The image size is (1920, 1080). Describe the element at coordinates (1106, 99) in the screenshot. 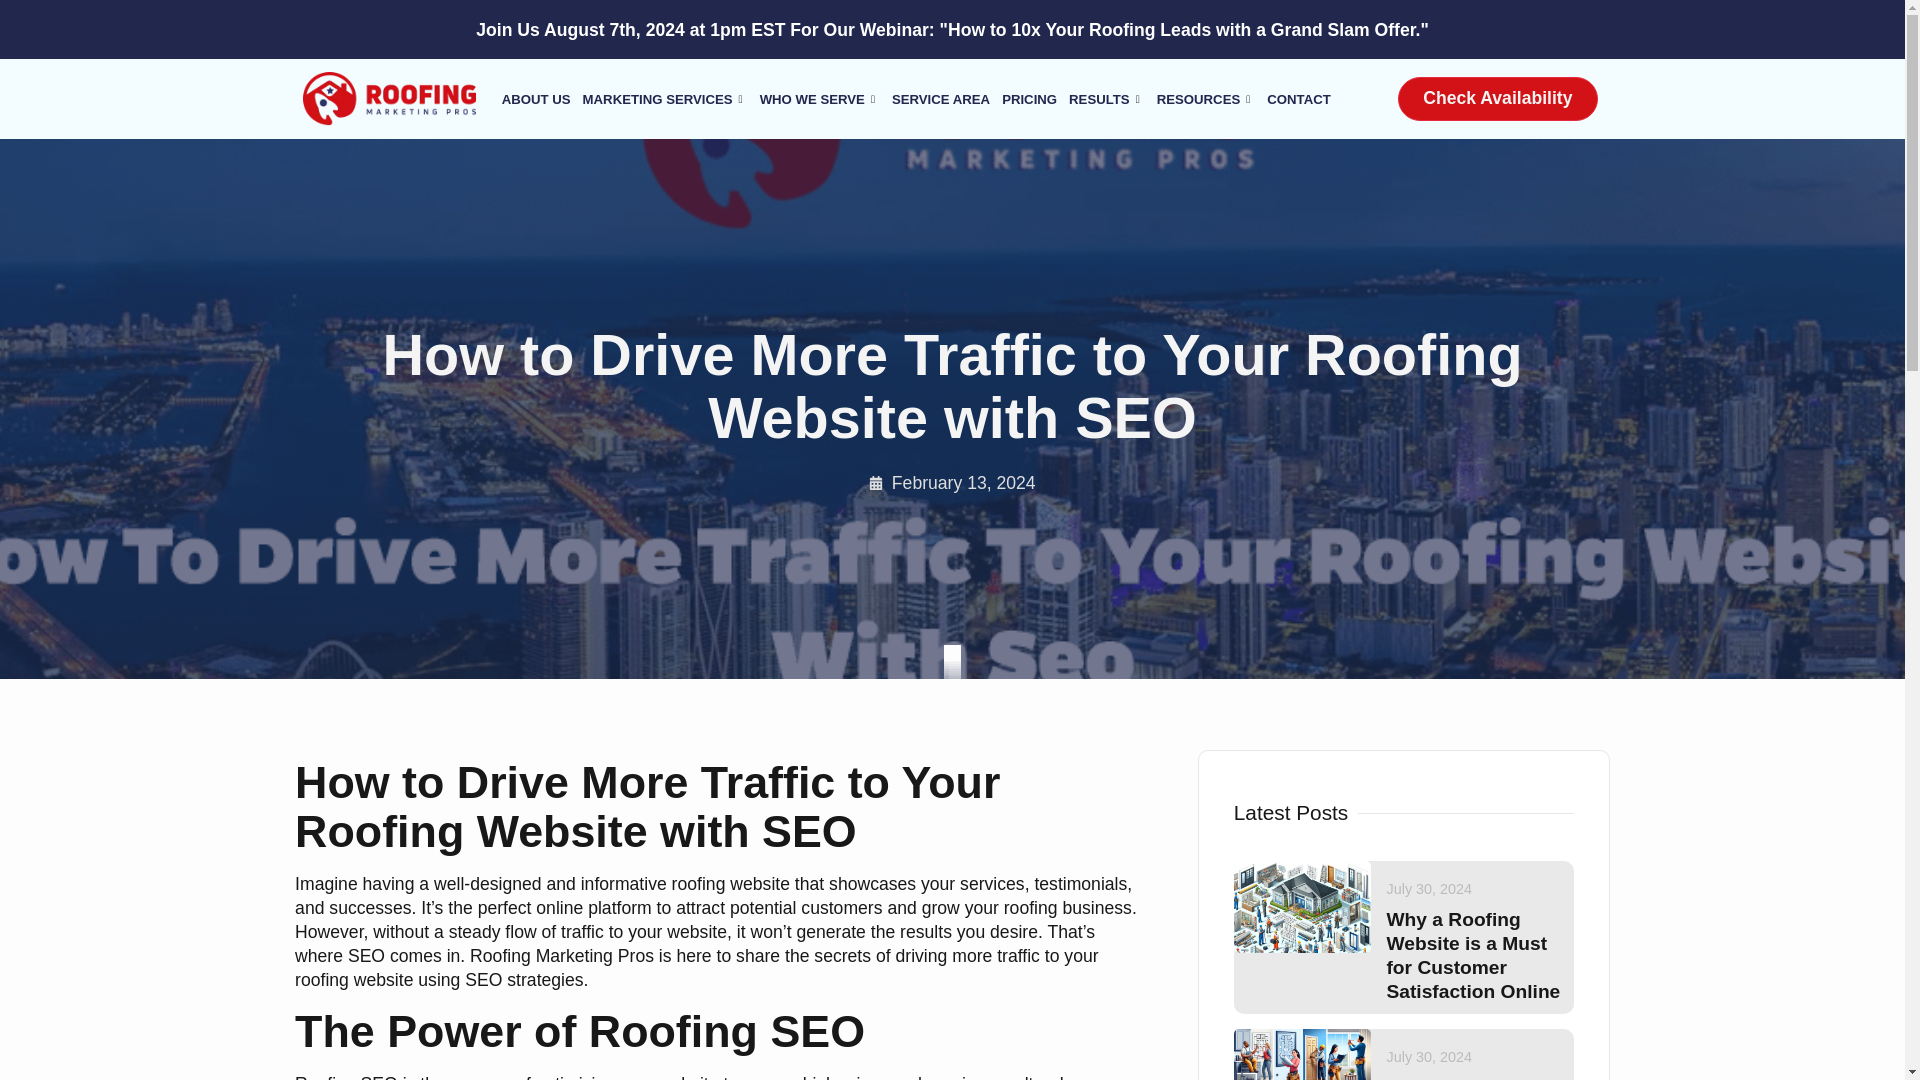

I see `RESULTS` at that location.